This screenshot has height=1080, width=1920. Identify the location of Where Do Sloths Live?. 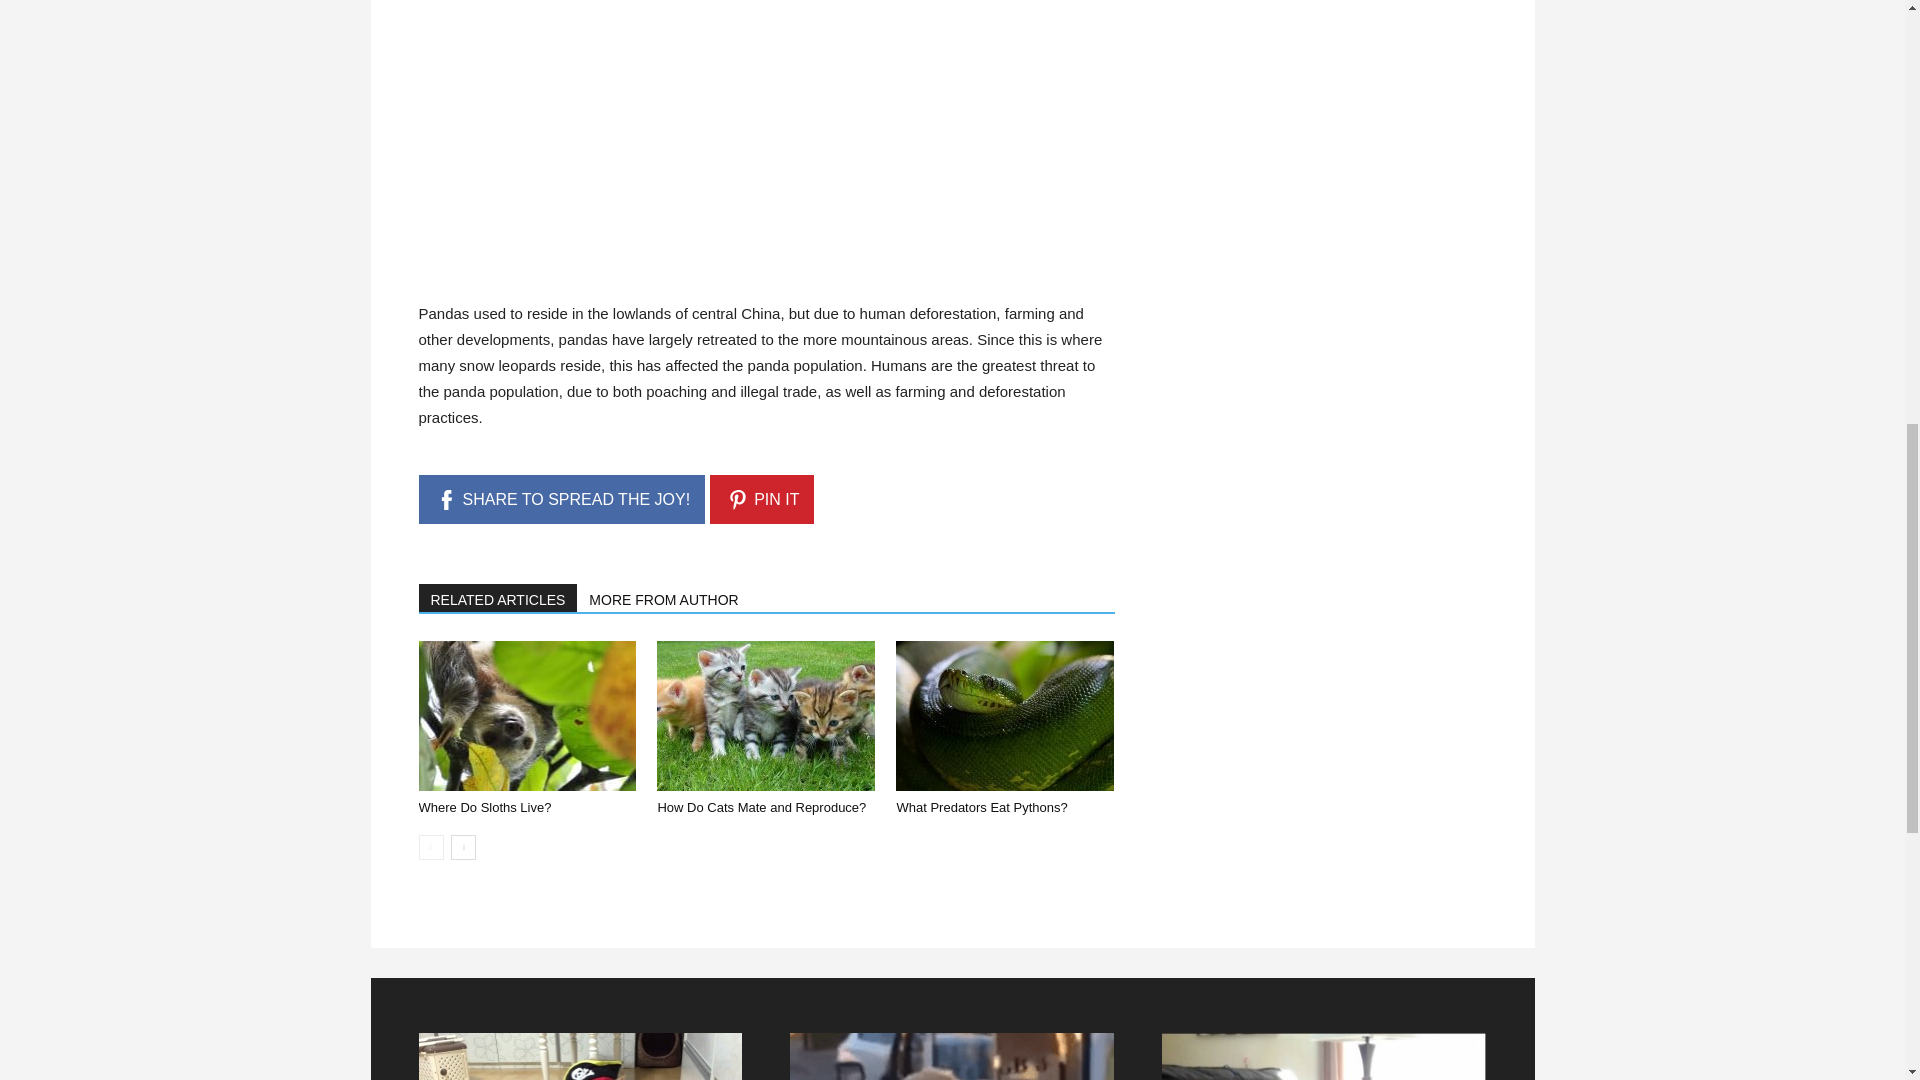
(526, 716).